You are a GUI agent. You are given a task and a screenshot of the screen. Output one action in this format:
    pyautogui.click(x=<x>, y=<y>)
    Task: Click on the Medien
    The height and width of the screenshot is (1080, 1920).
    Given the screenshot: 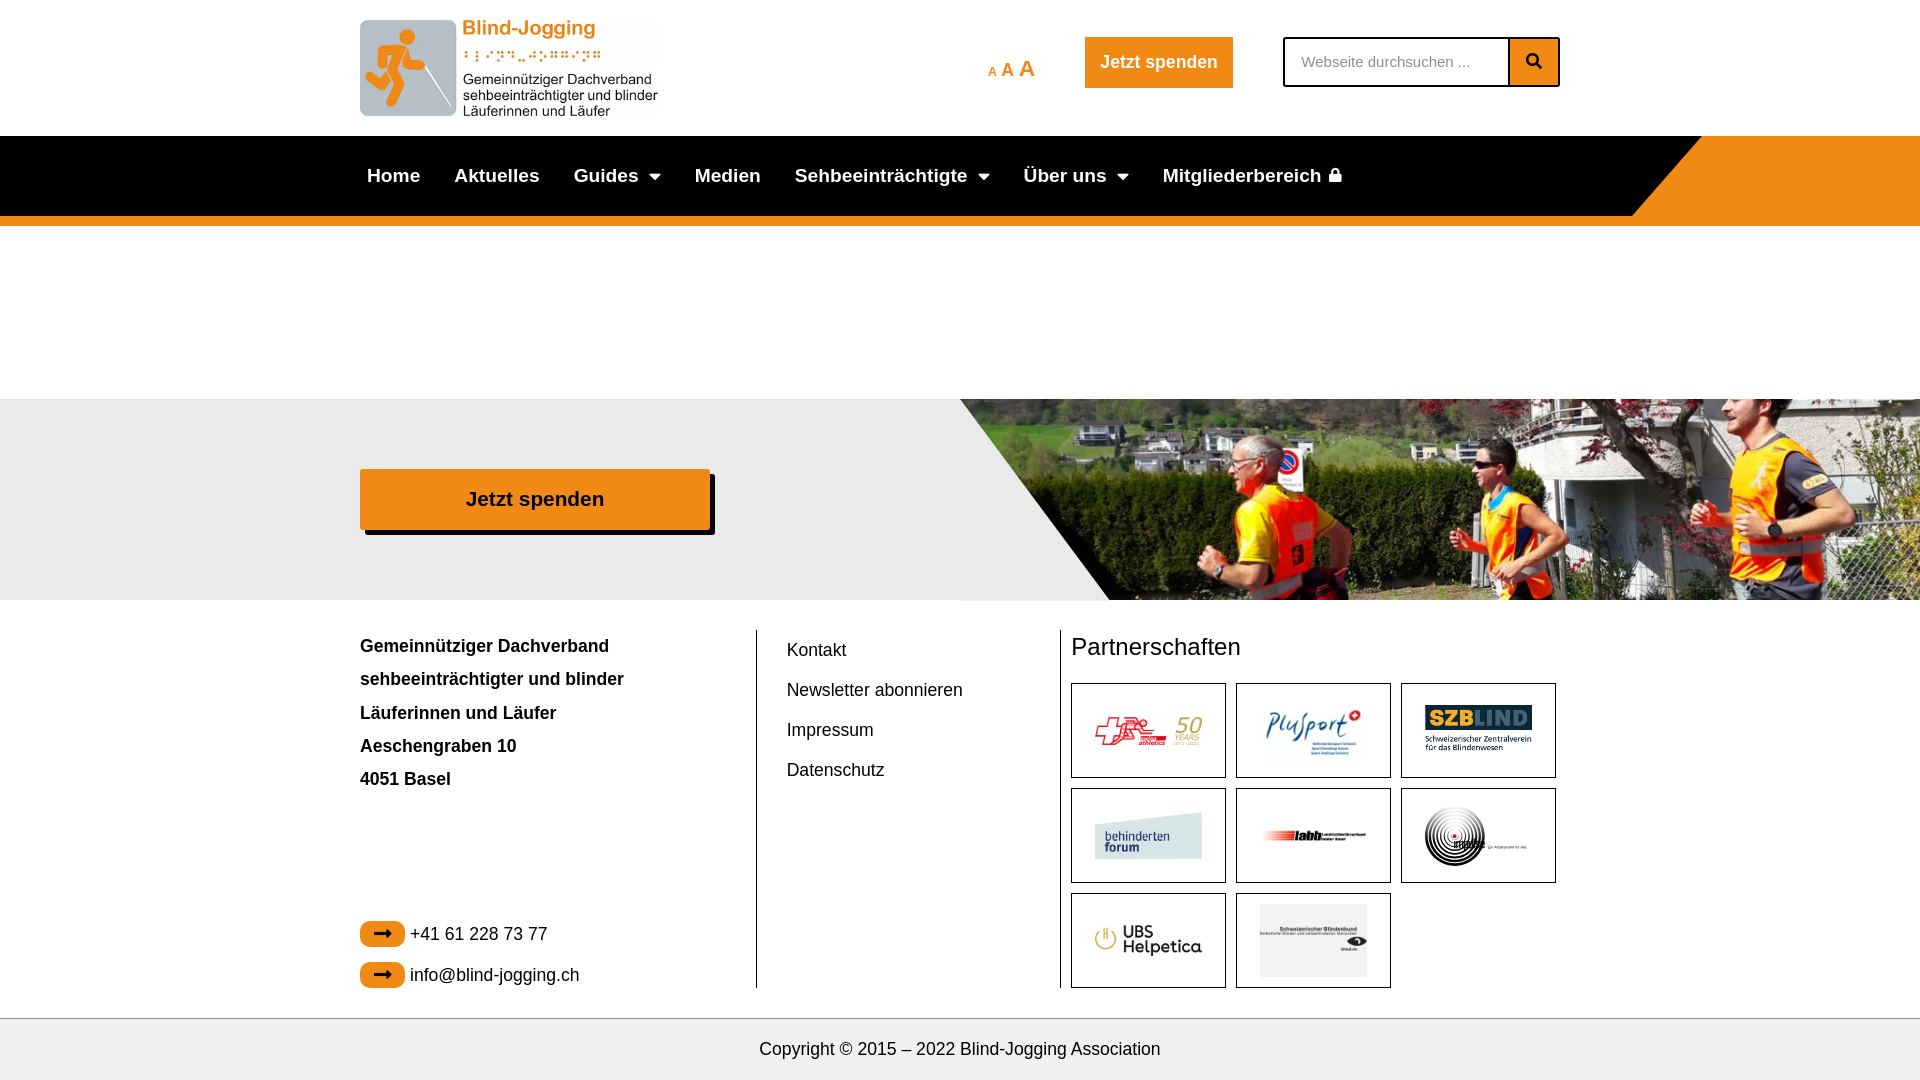 What is the action you would take?
    pyautogui.click(x=728, y=176)
    